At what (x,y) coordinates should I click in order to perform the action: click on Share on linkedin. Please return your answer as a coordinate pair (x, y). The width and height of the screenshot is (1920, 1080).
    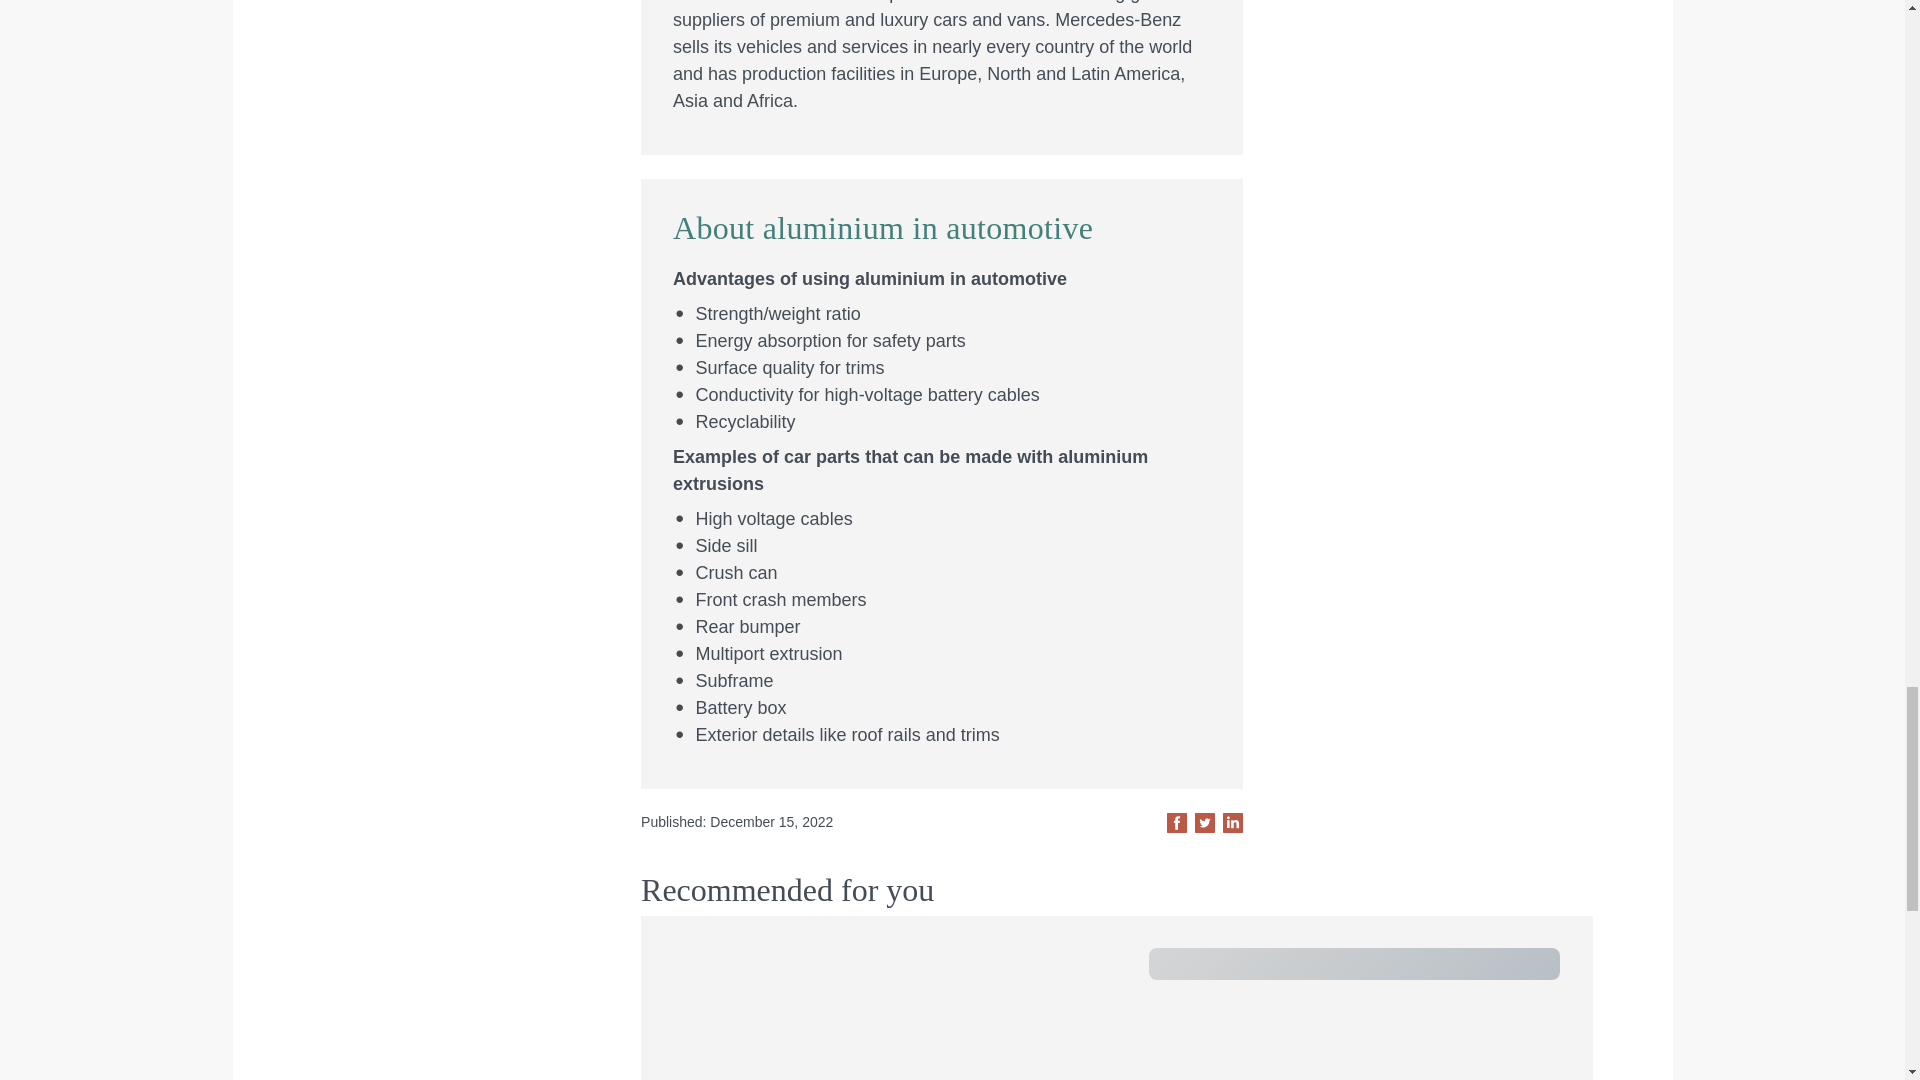
    Looking at the image, I should click on (1232, 822).